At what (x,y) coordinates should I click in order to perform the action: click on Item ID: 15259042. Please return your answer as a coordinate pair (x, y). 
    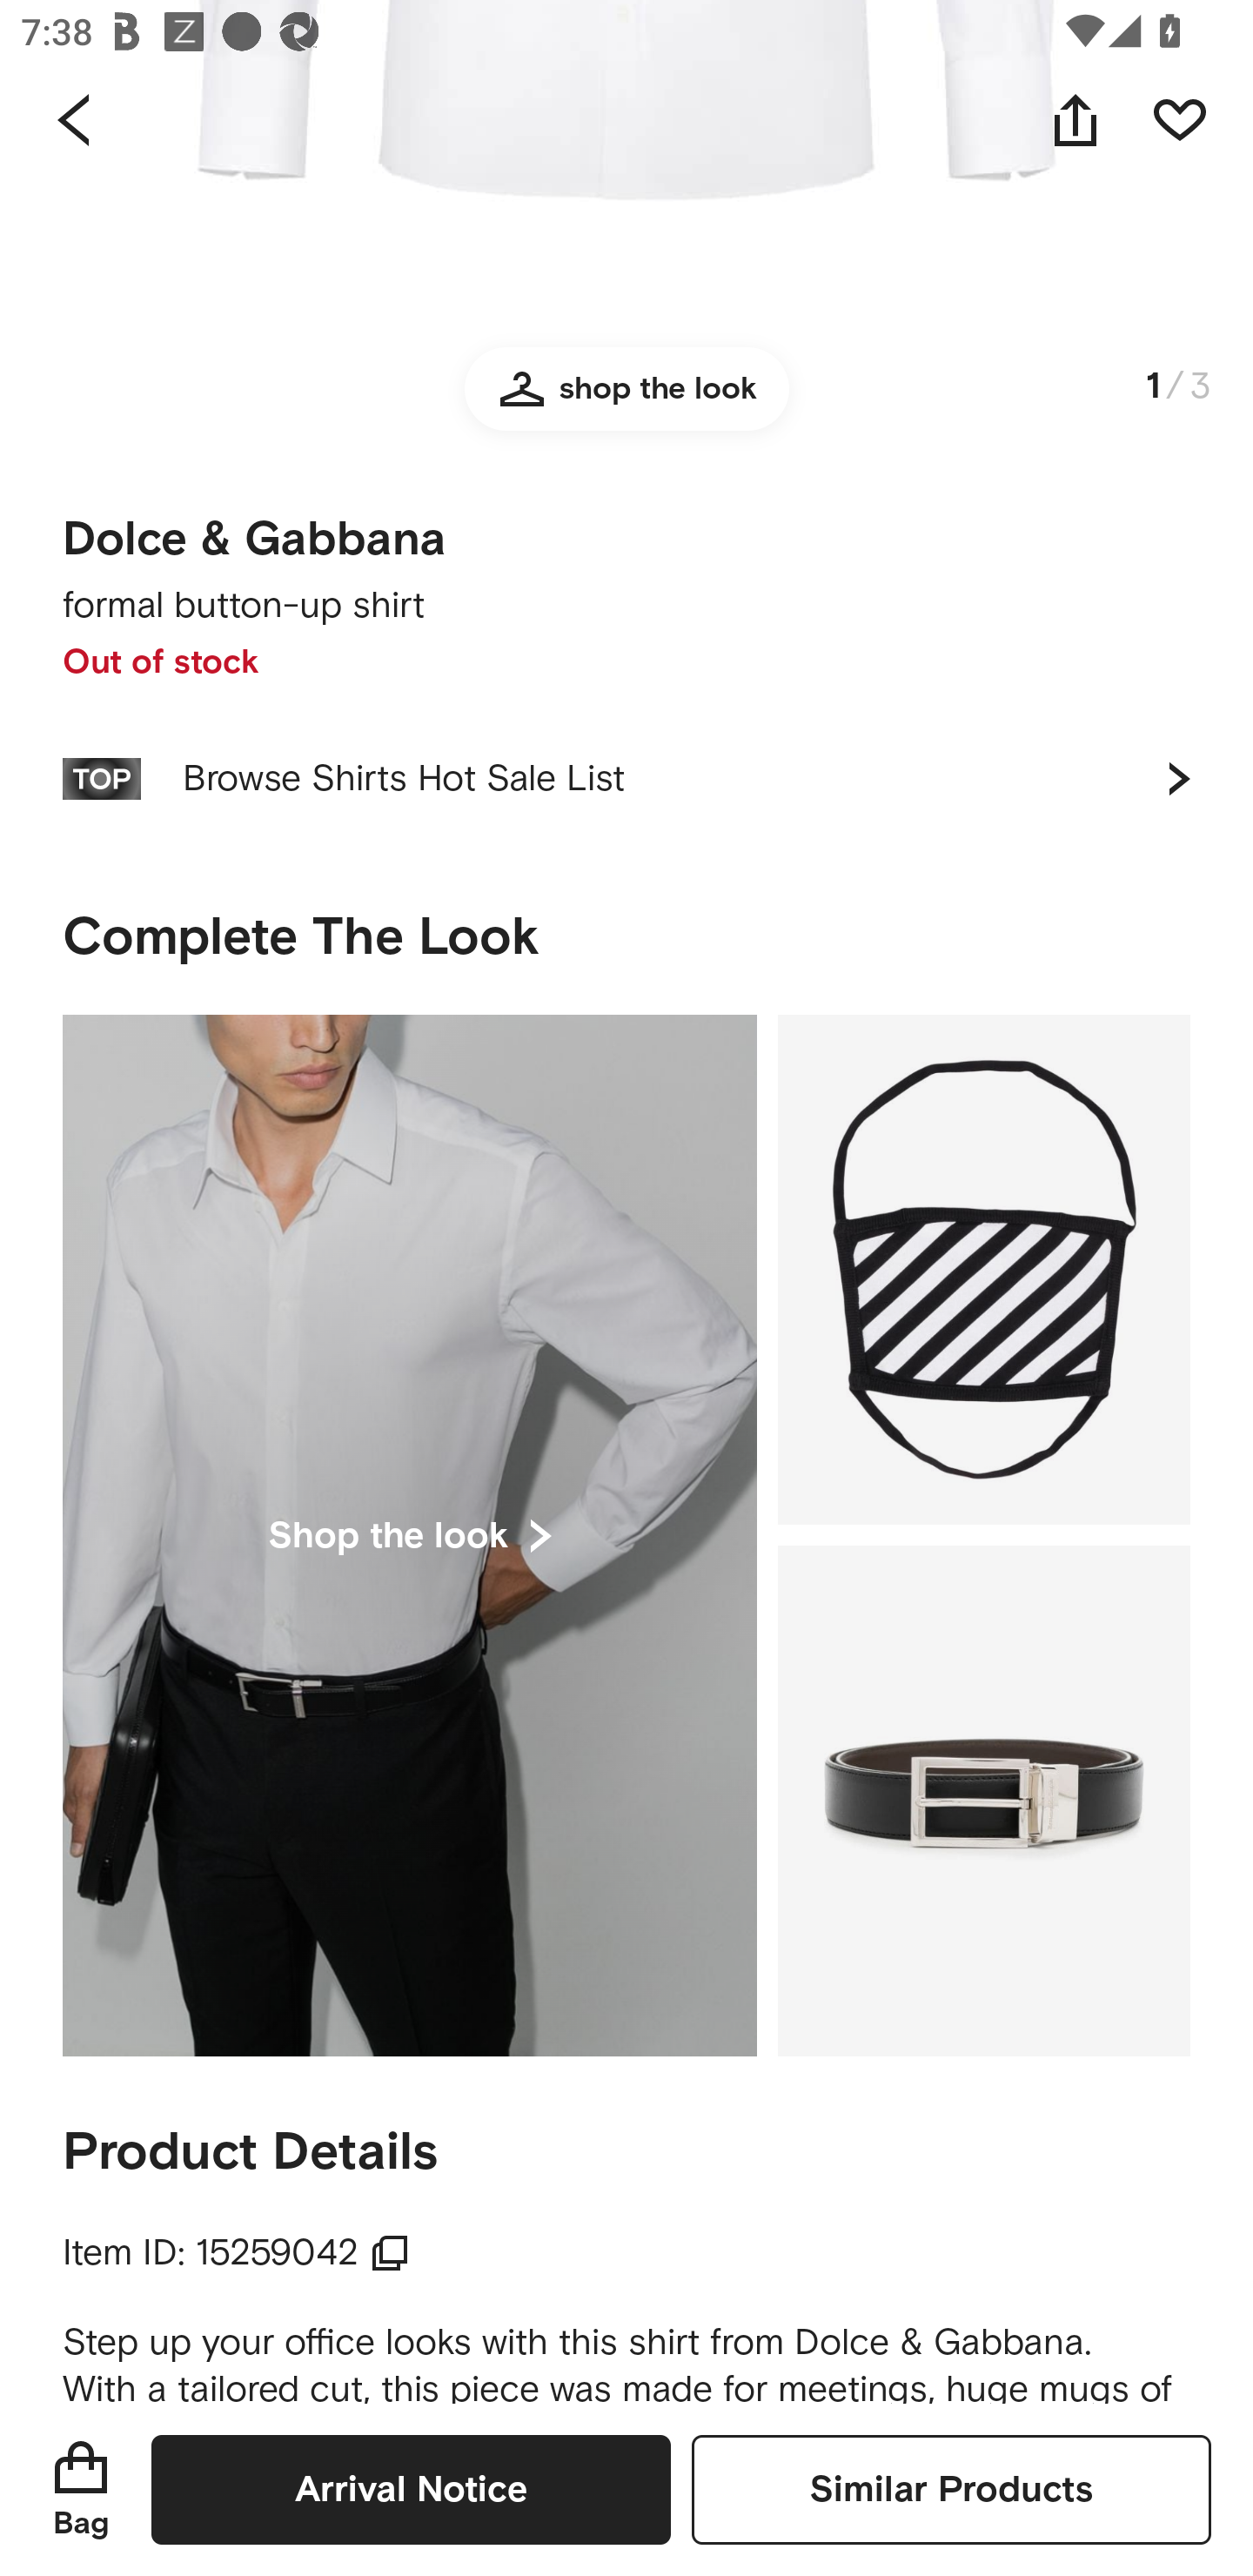
    Looking at the image, I should click on (237, 2254).